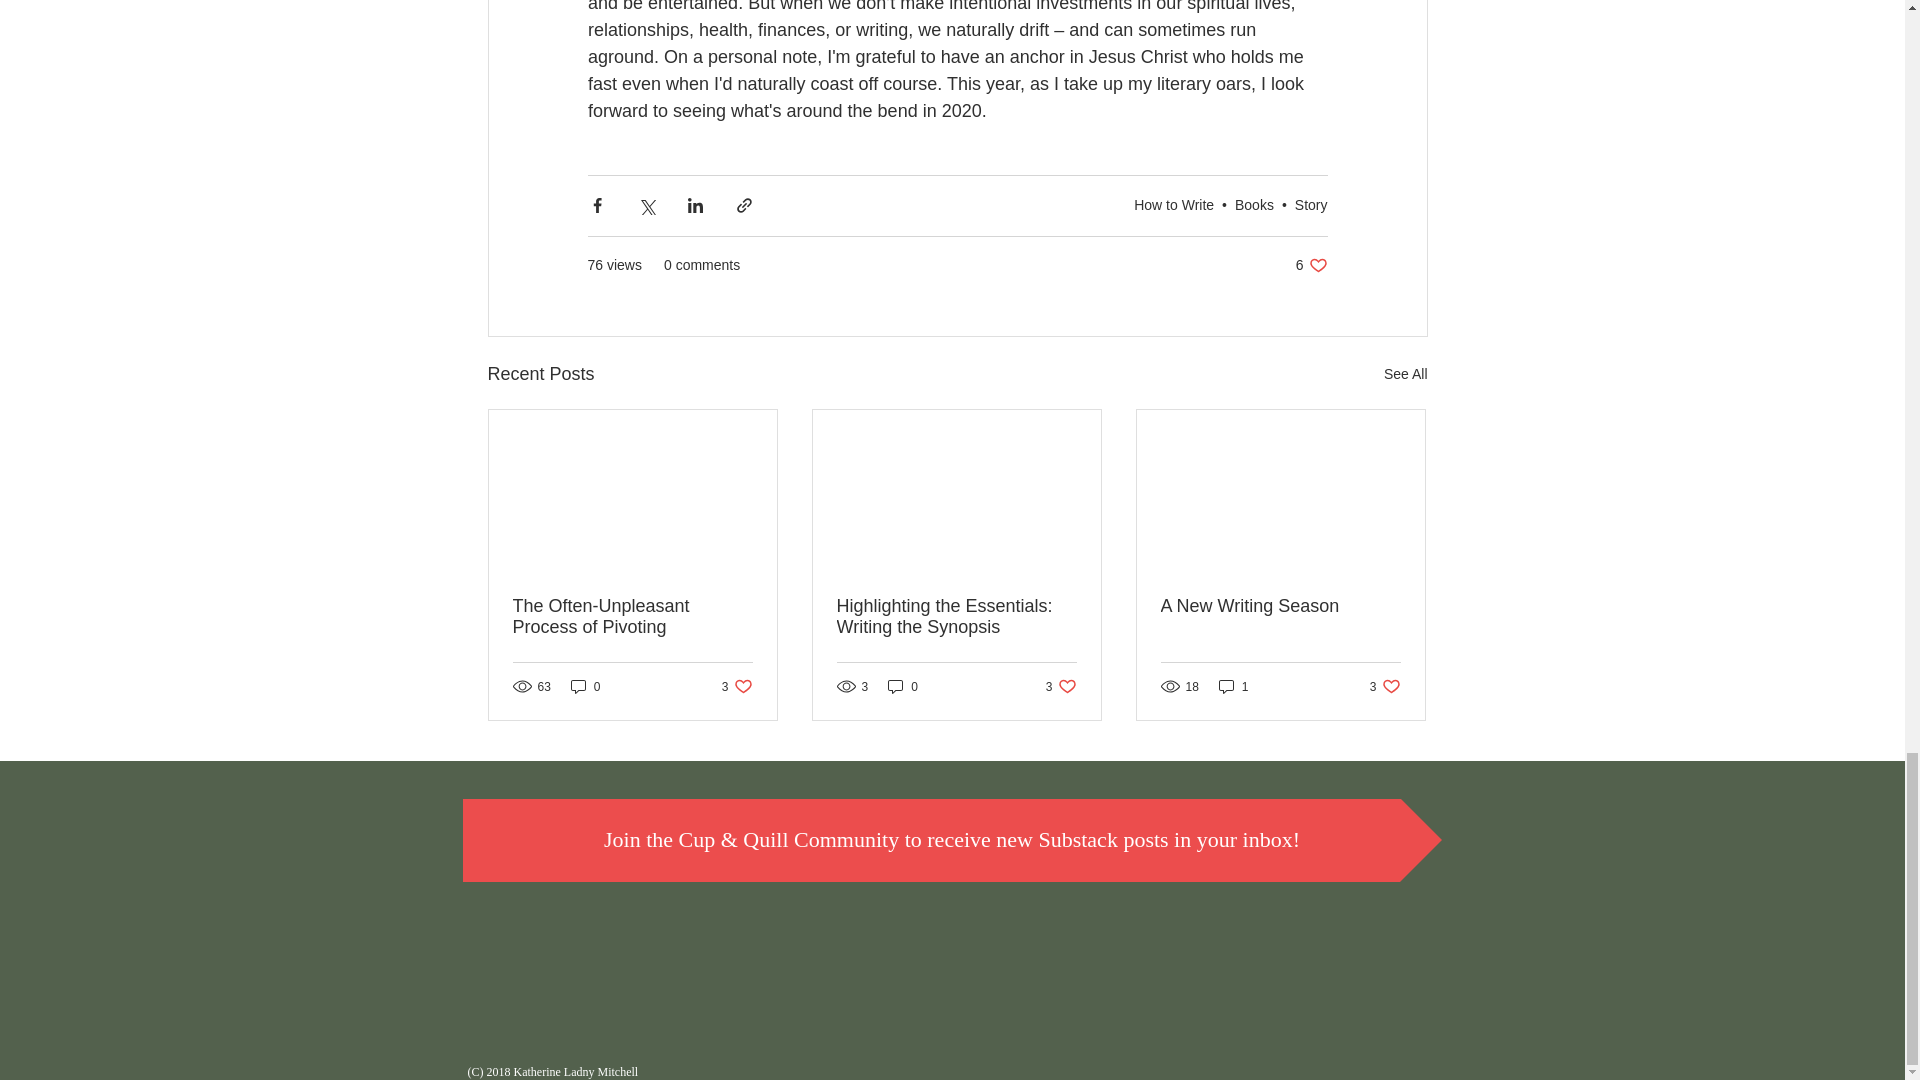 This screenshot has width=1920, height=1080. What do you see at coordinates (1254, 204) in the screenshot?
I see `Story` at bounding box center [1254, 204].